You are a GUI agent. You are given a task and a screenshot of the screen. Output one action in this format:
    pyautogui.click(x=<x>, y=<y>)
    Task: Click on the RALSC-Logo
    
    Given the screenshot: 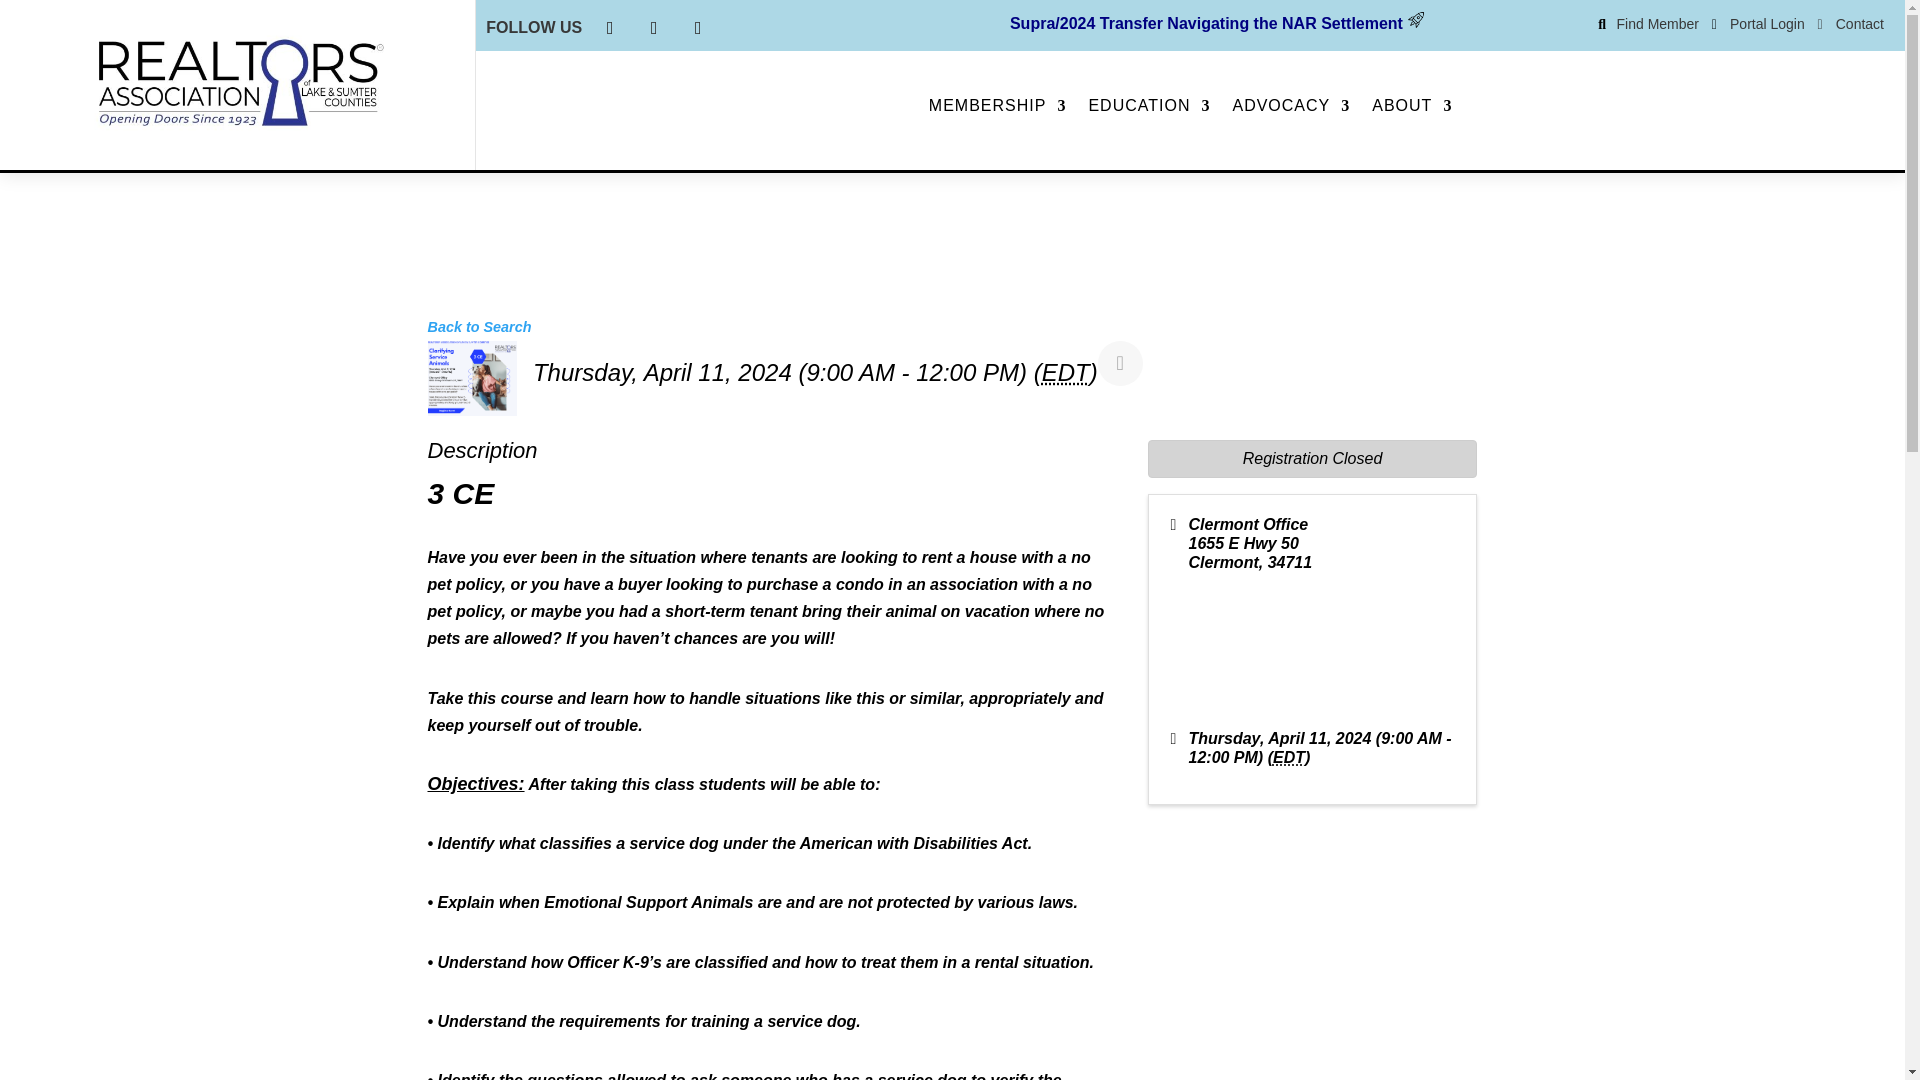 What is the action you would take?
    pyautogui.click(x=238, y=84)
    